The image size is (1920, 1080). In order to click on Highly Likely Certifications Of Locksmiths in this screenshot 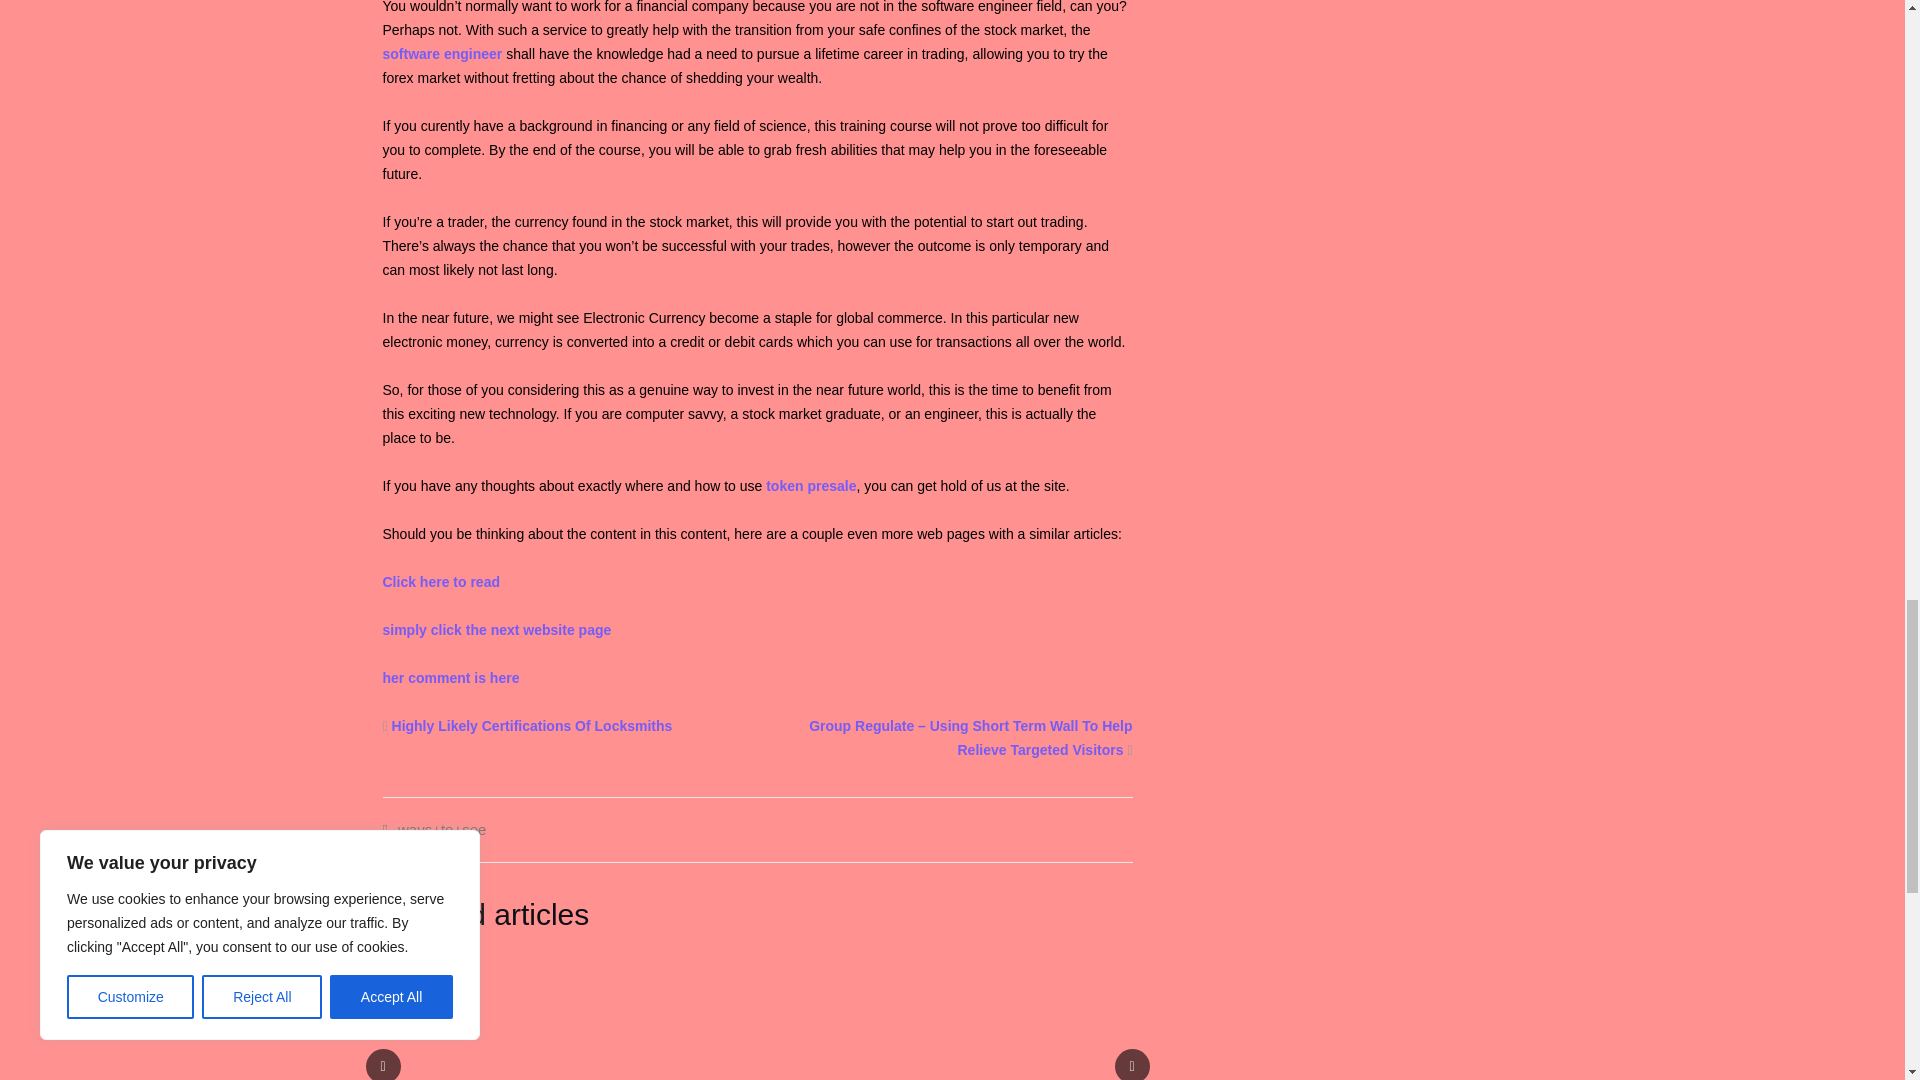, I will do `click(532, 726)`.